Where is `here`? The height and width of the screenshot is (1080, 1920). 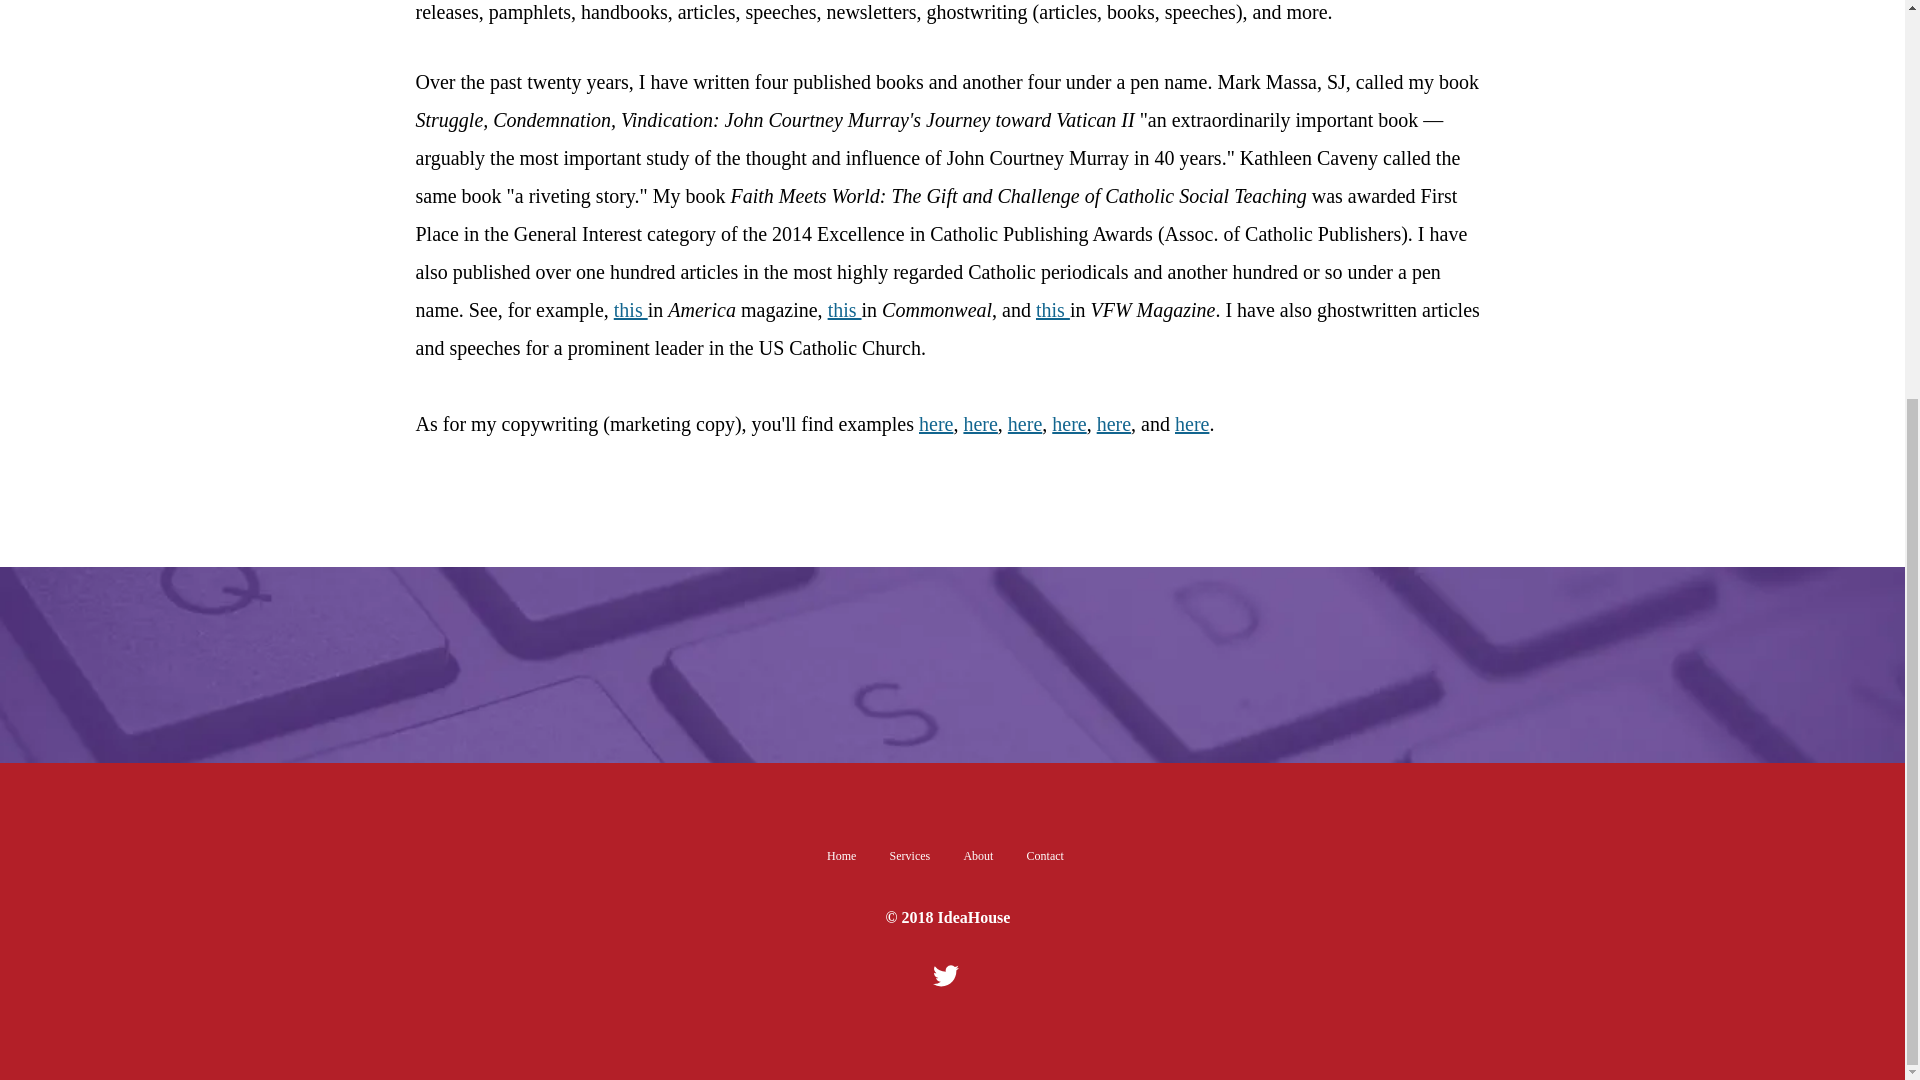
here is located at coordinates (1113, 424).